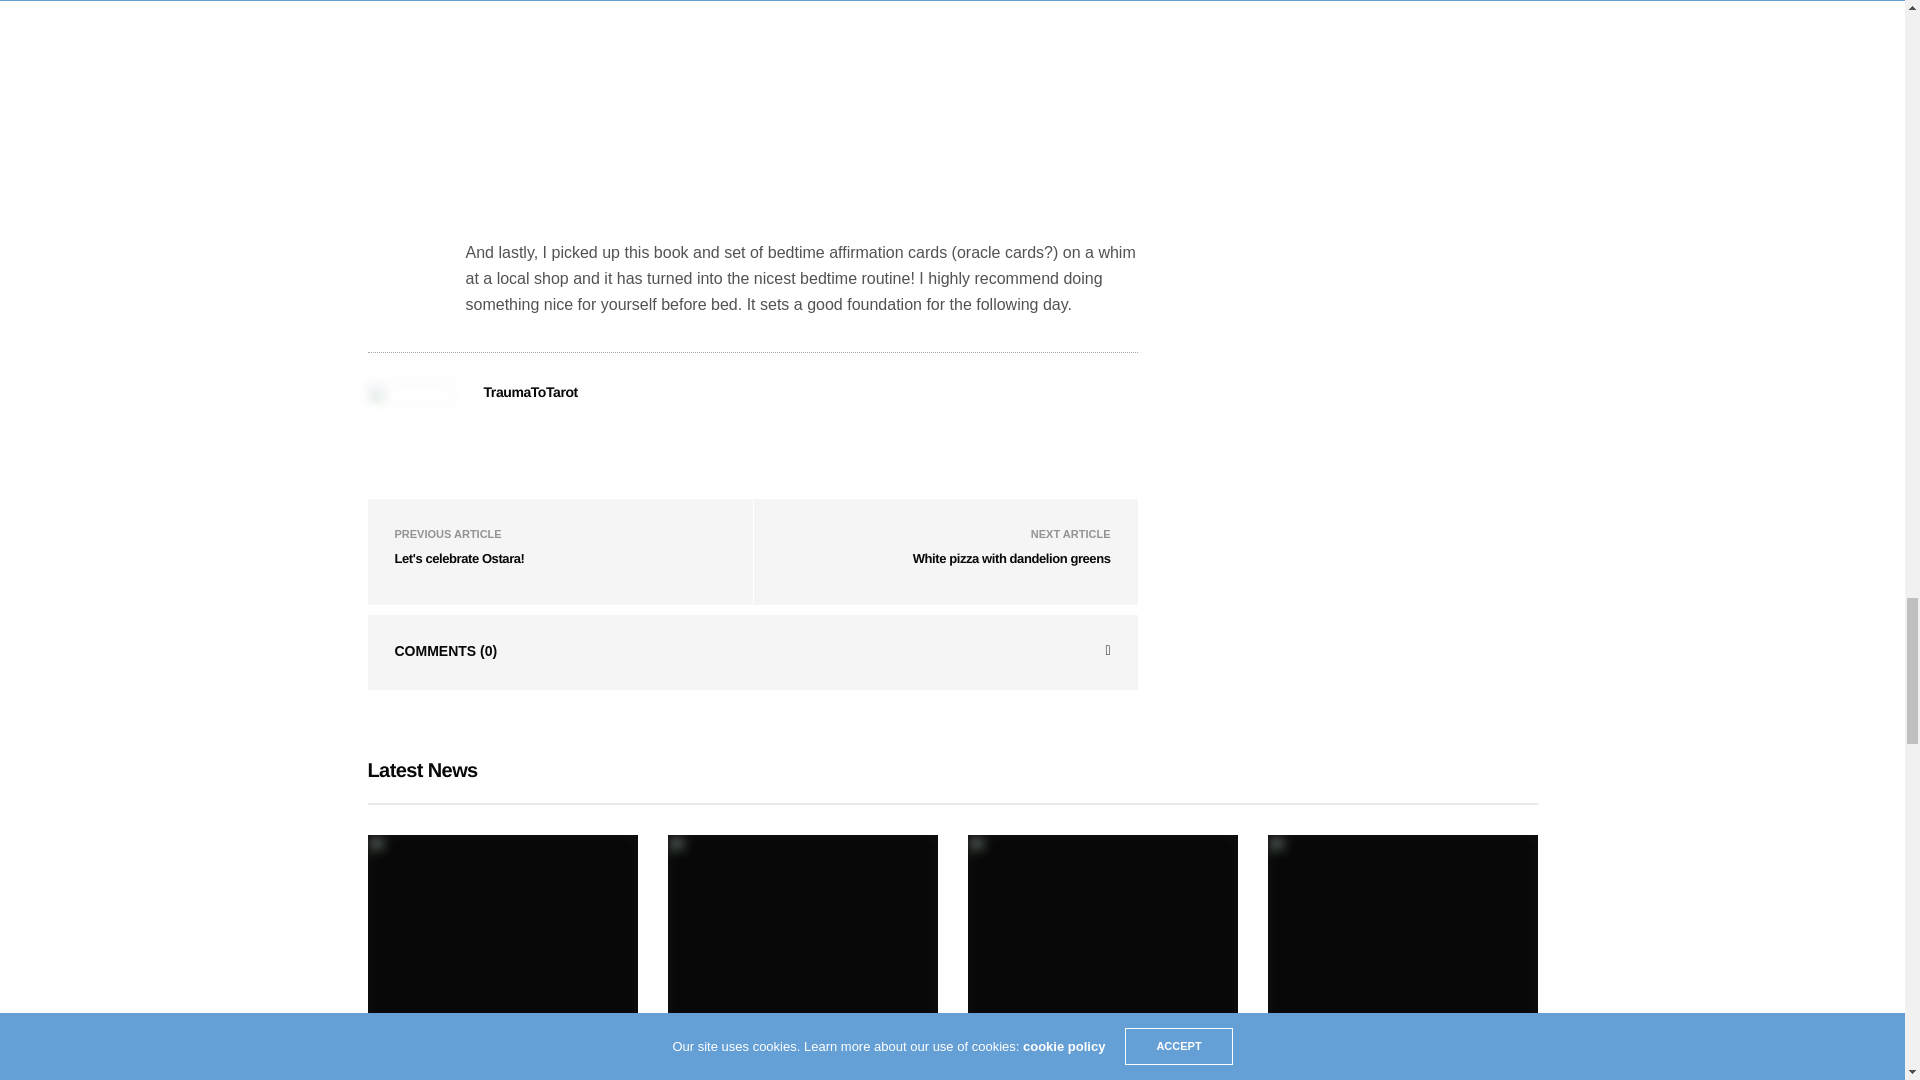 The width and height of the screenshot is (1920, 1080). I want to click on Journeying into the Real World, so click(1379, 1071).